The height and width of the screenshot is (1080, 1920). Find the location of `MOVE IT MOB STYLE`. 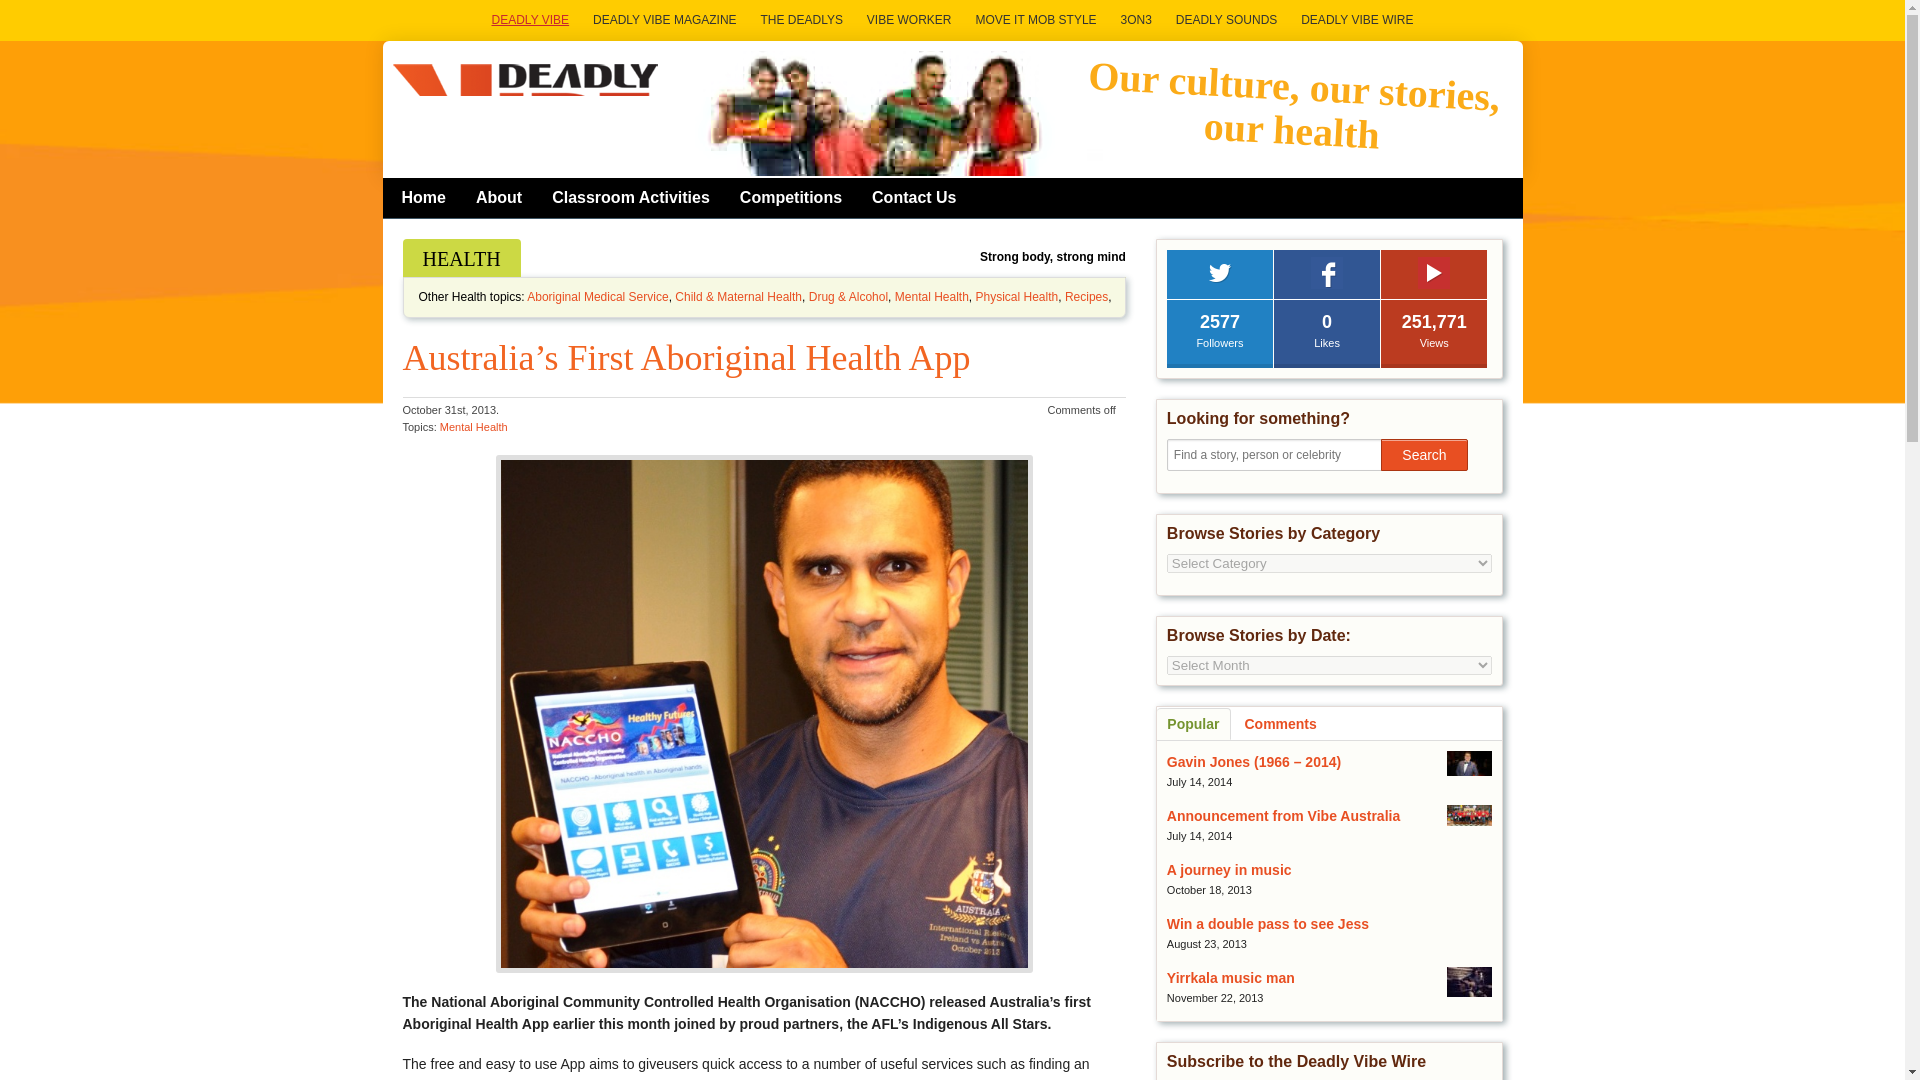

MOVE IT MOB STYLE is located at coordinates (1035, 20).